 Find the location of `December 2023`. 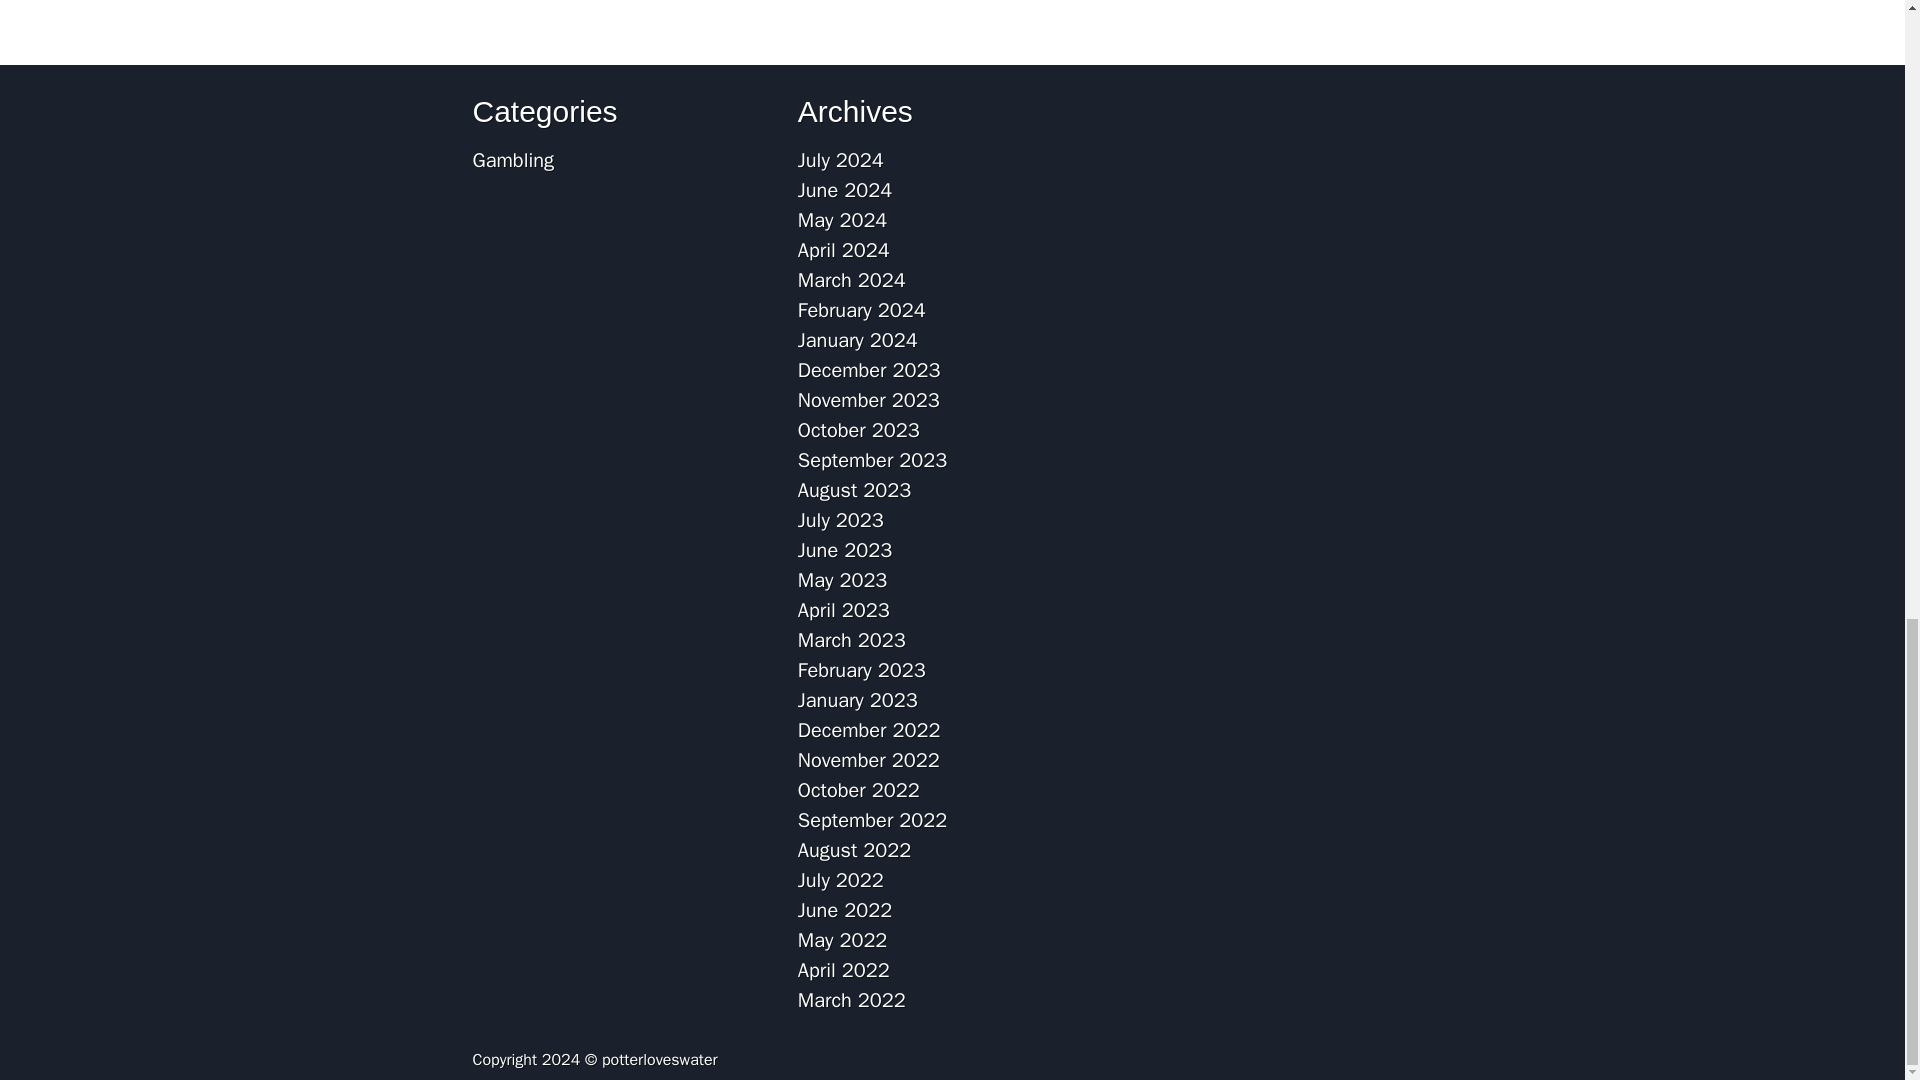

December 2023 is located at coordinates (869, 370).